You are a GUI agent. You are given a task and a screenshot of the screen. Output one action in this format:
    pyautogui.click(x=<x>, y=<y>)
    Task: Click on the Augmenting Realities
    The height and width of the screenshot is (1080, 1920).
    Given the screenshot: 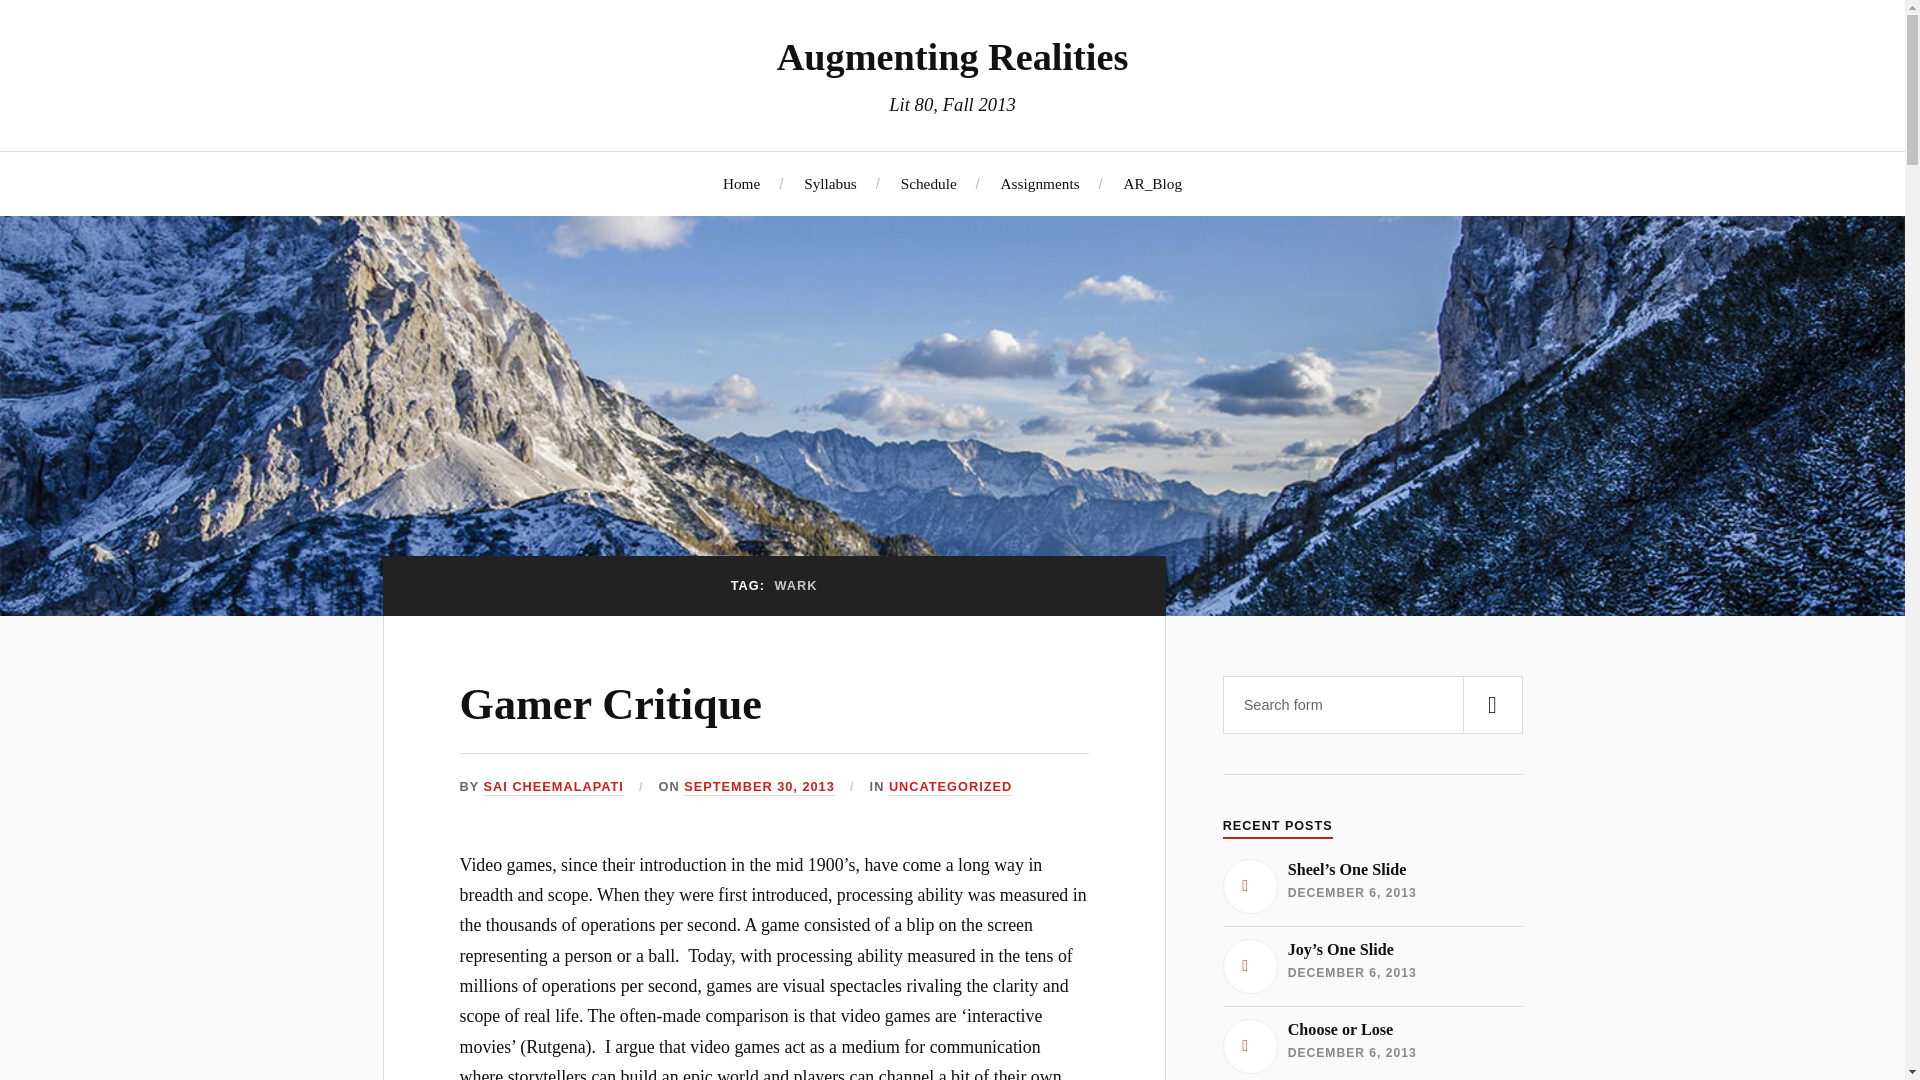 What is the action you would take?
    pyautogui.click(x=952, y=56)
    